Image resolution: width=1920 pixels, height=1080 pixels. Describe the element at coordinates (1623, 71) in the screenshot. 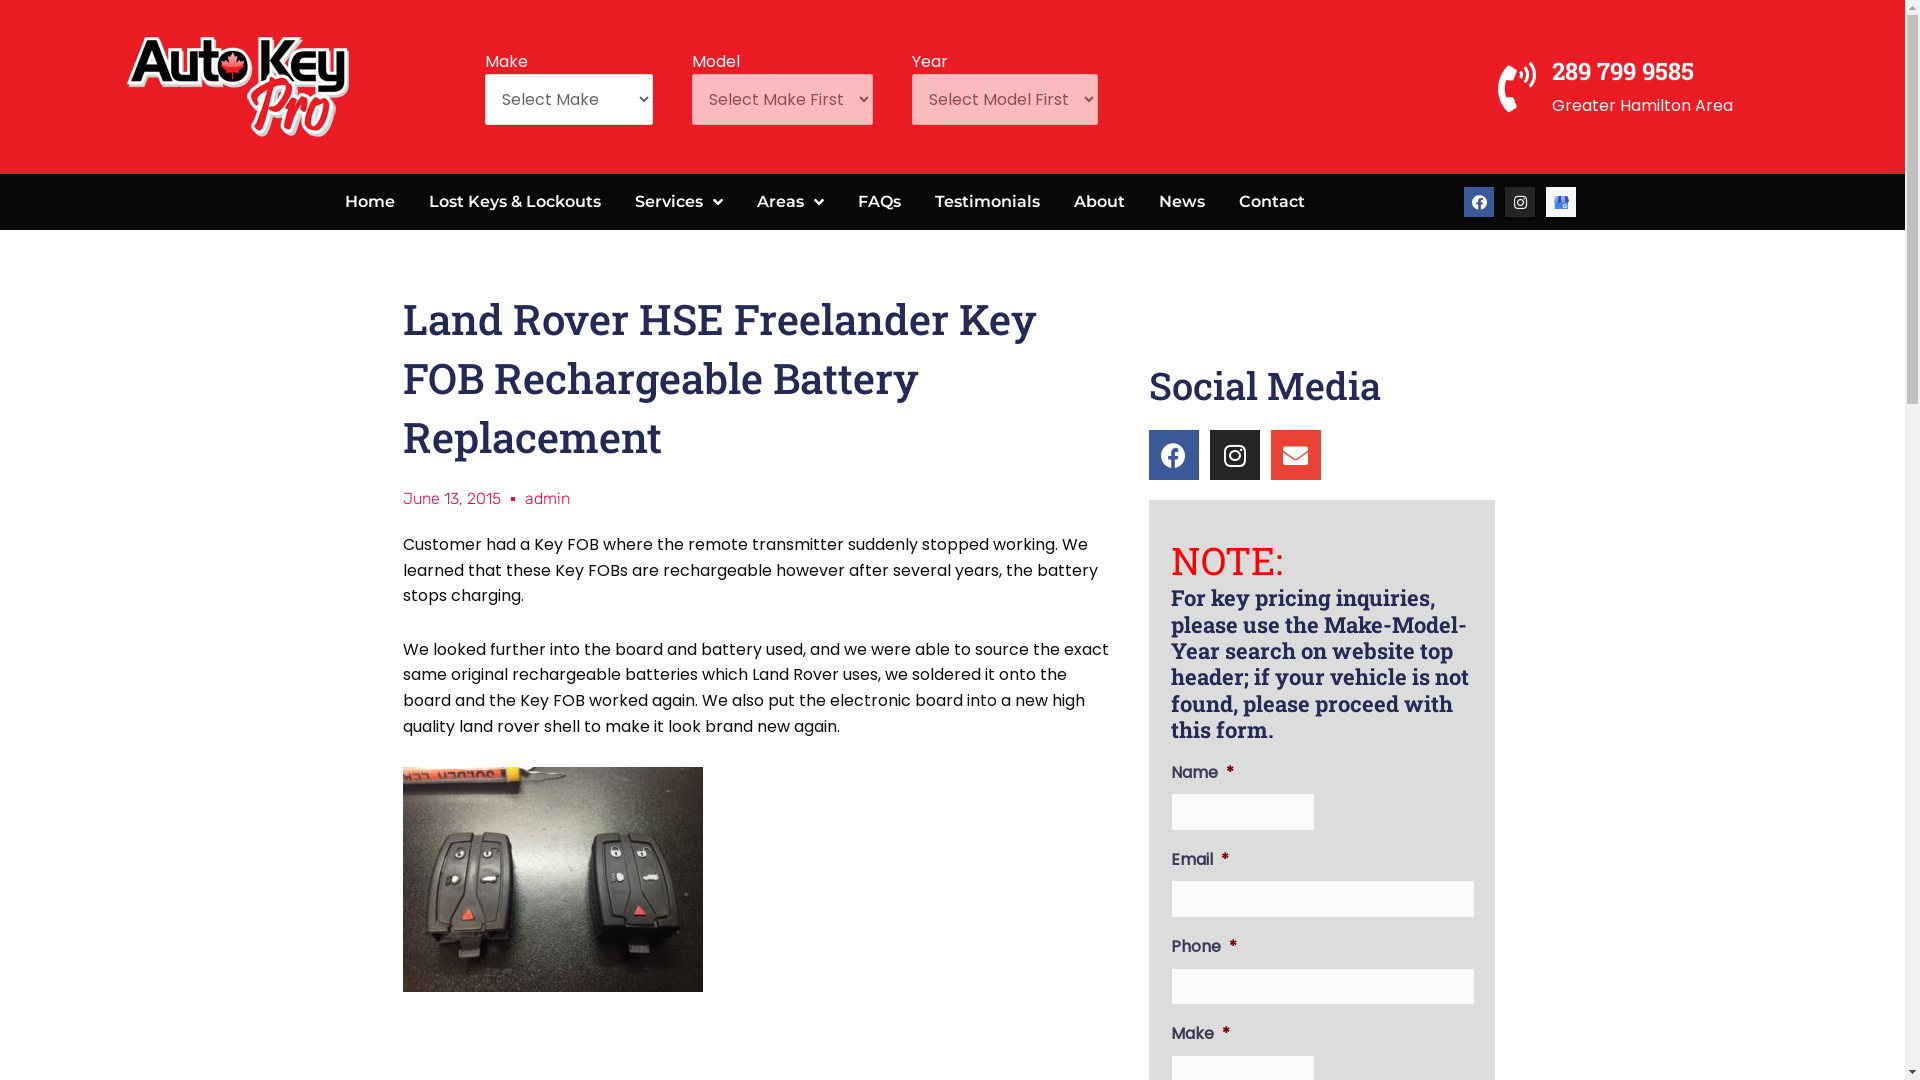

I see `289 799 9585` at that location.